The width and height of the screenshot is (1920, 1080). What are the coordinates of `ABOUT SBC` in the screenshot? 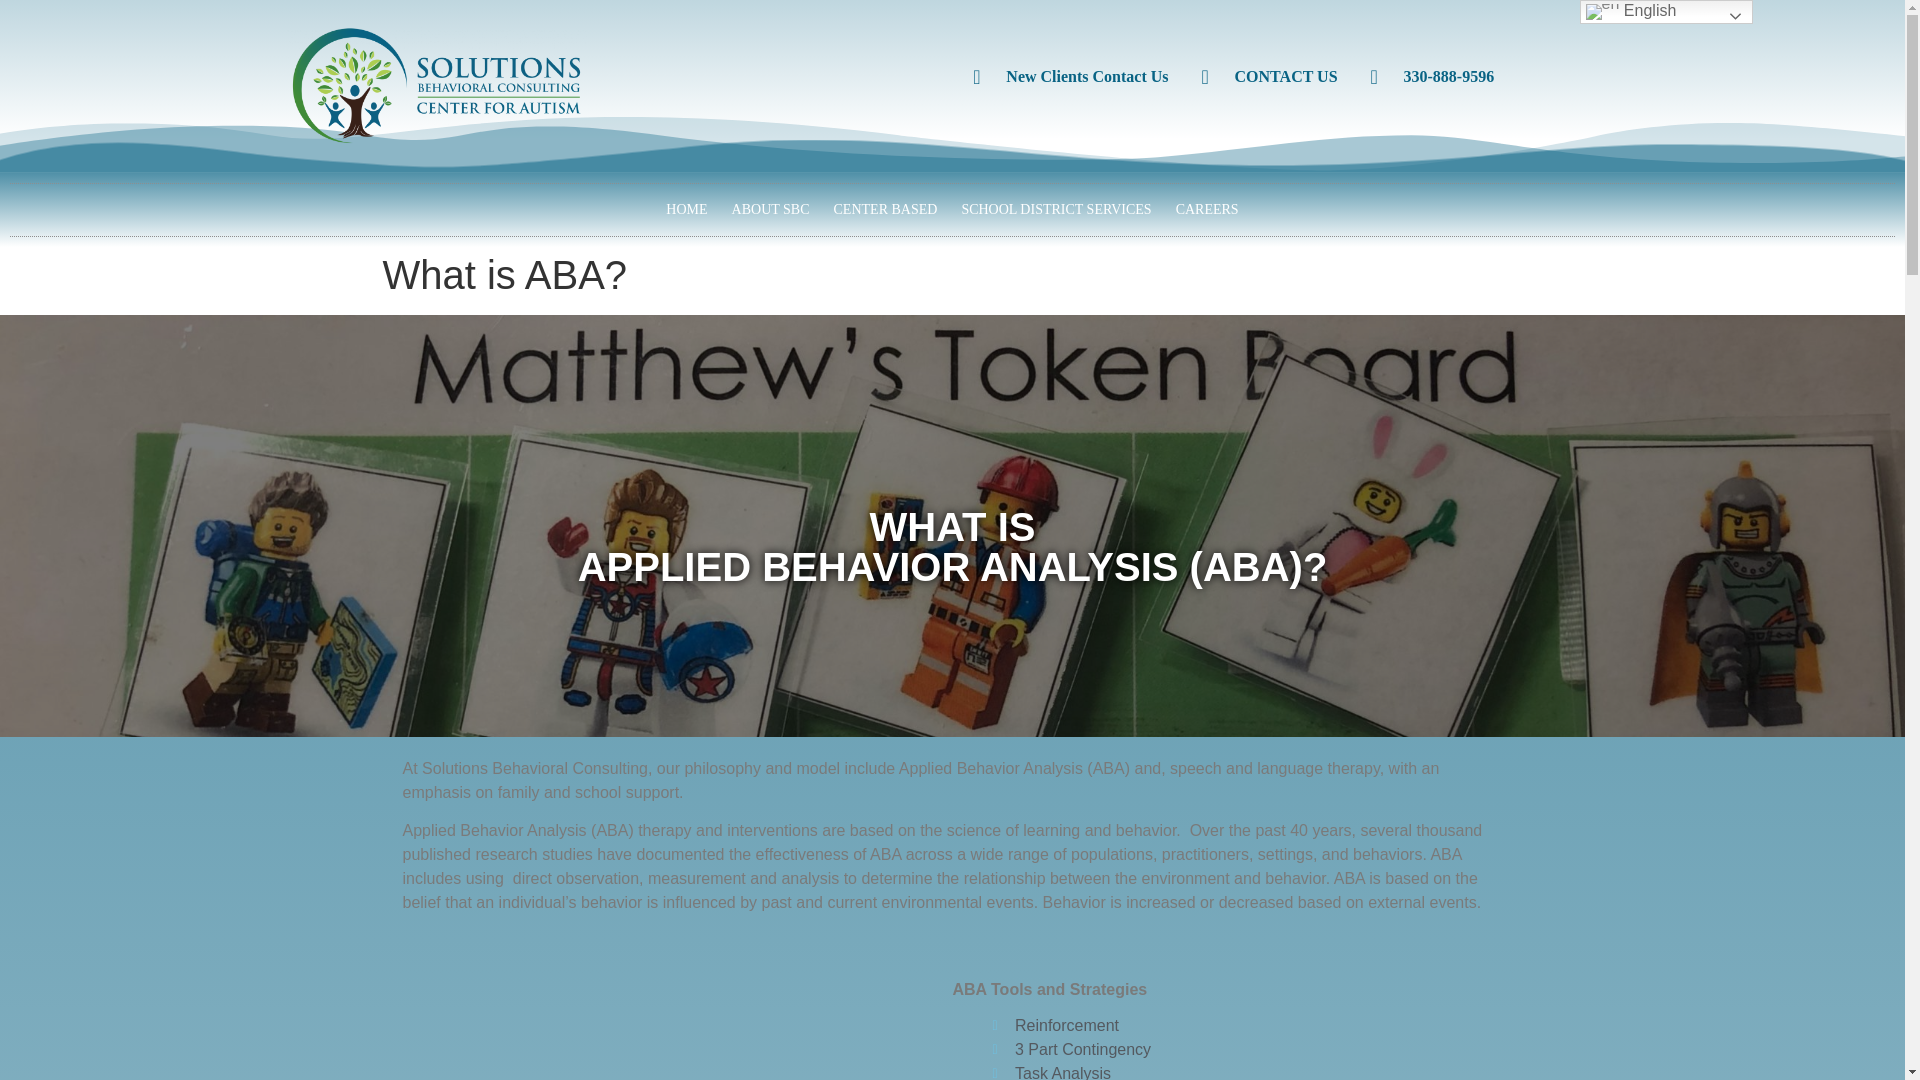 It's located at (770, 210).